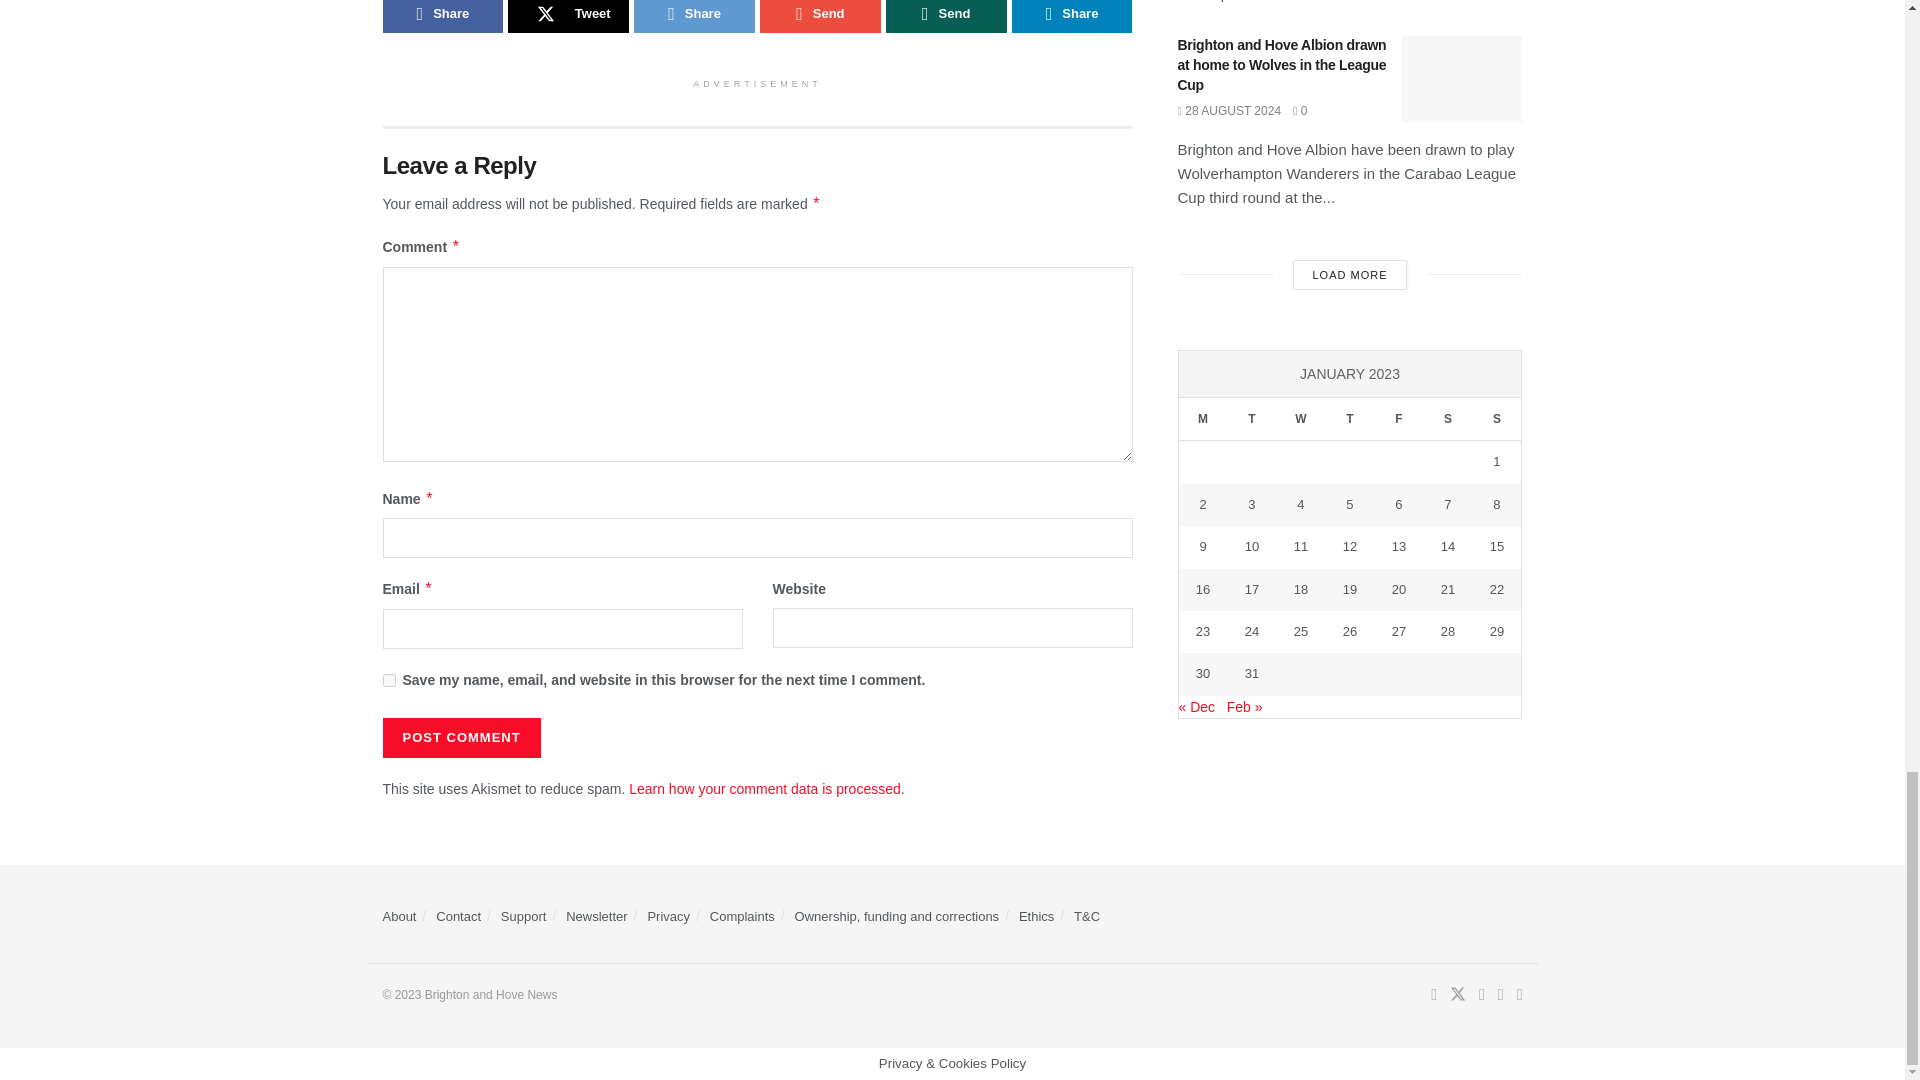  What do you see at coordinates (1300, 419) in the screenshot?
I see `Wednesday` at bounding box center [1300, 419].